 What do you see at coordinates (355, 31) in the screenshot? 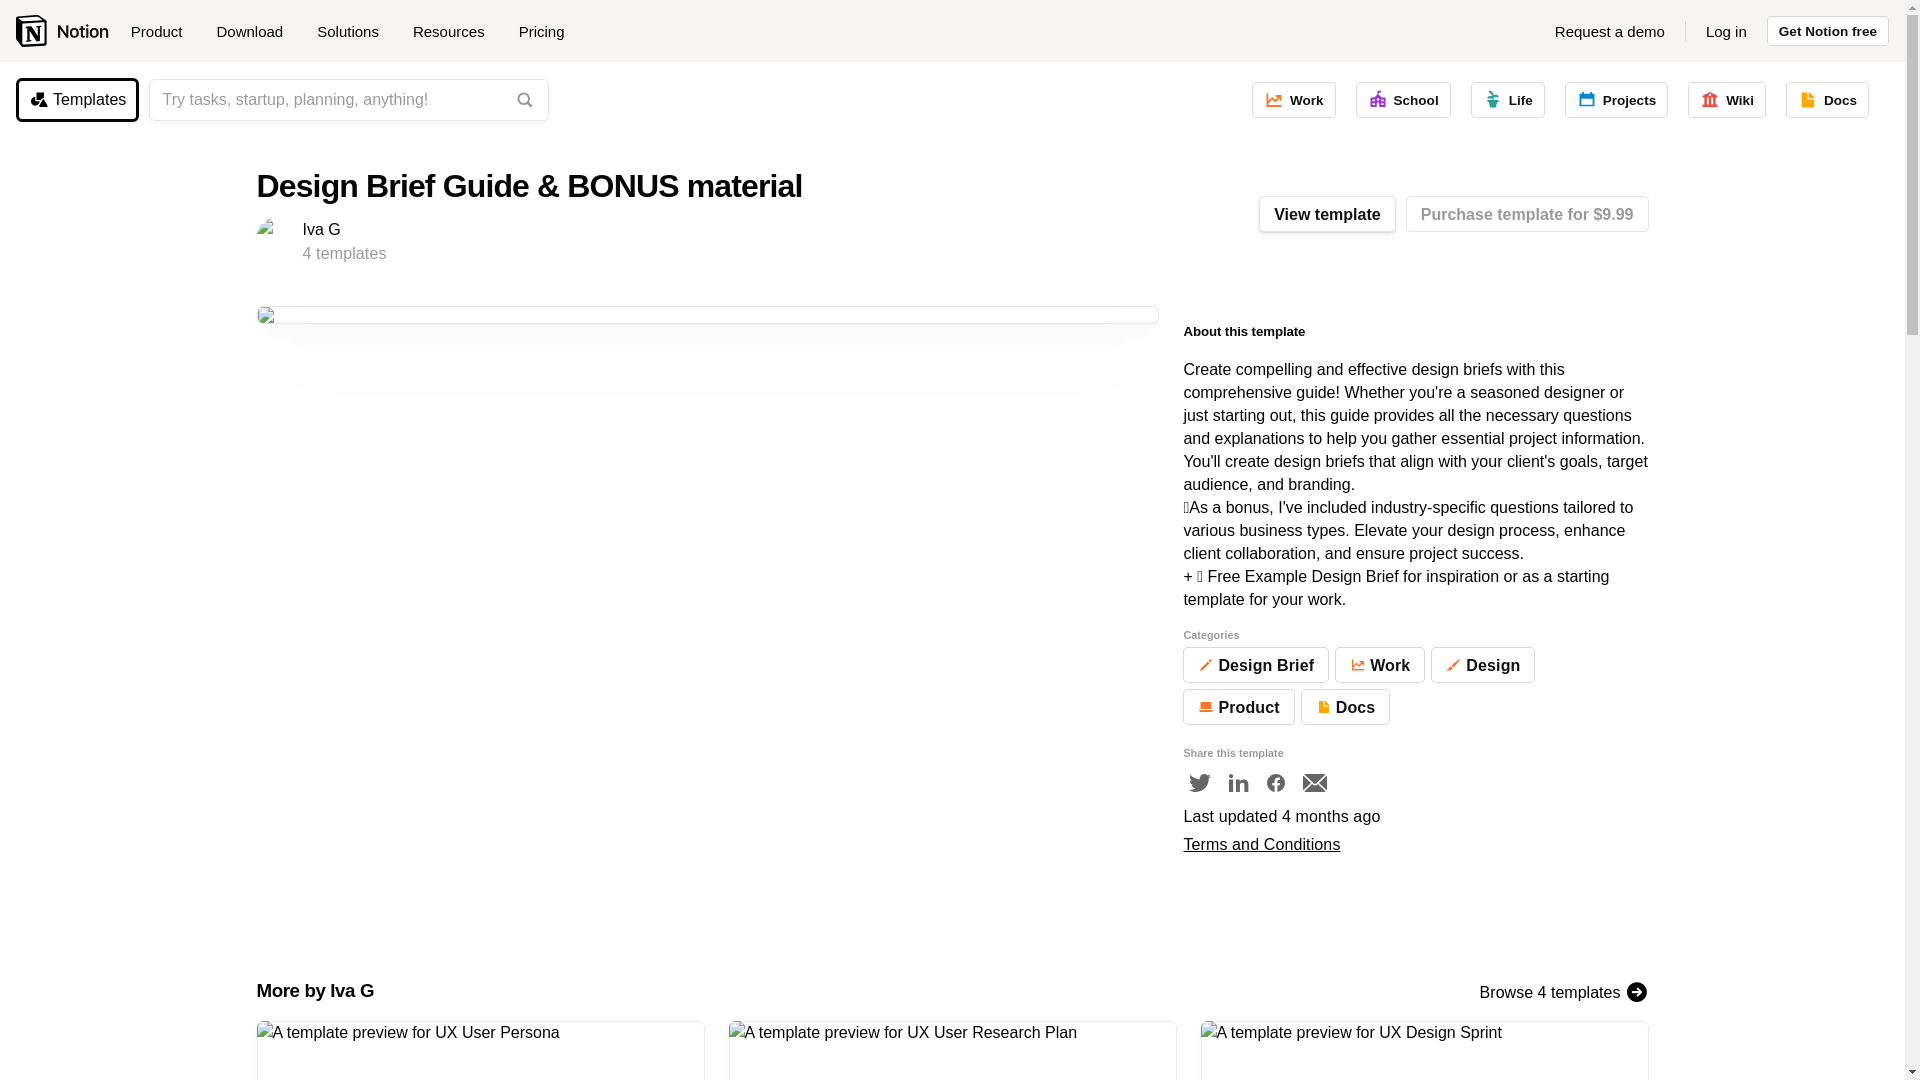
I see `Solutions` at bounding box center [355, 31].